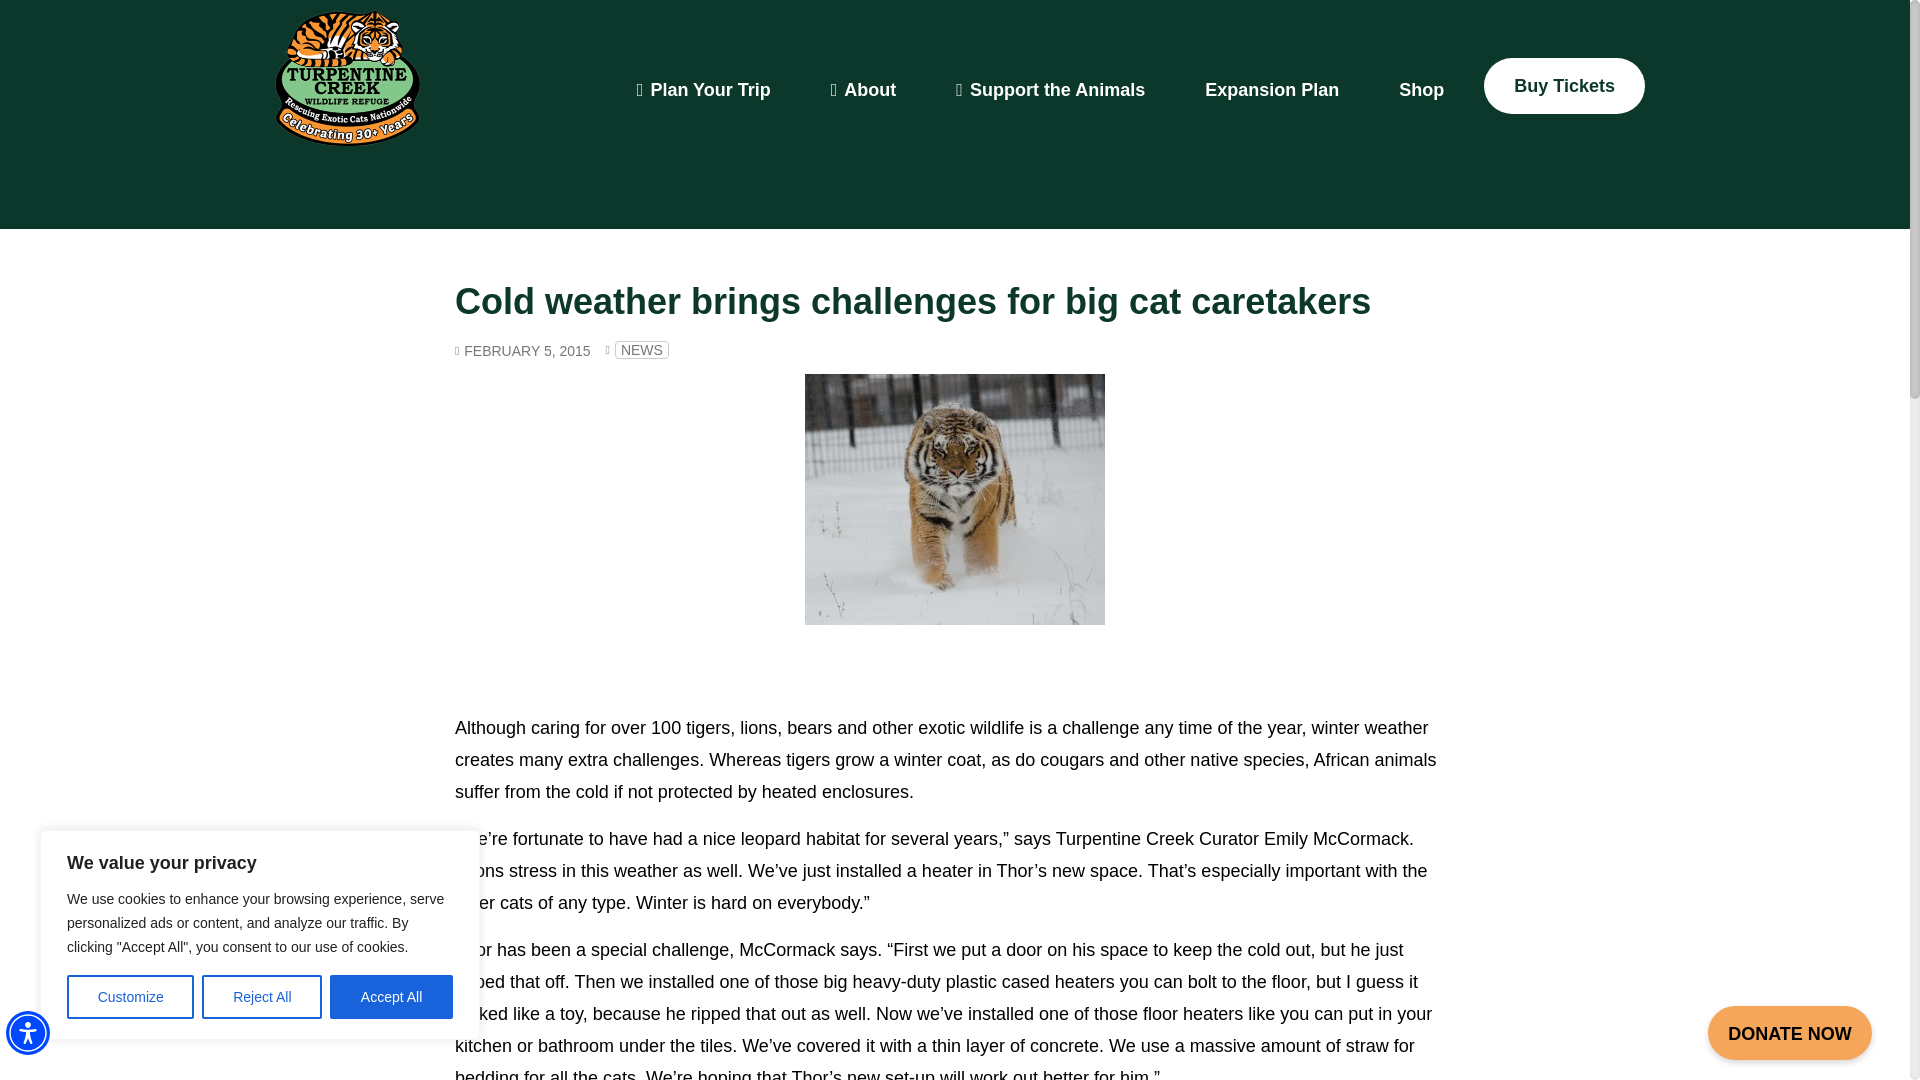  Describe the element at coordinates (1050, 90) in the screenshot. I see `Support the Animals` at that location.